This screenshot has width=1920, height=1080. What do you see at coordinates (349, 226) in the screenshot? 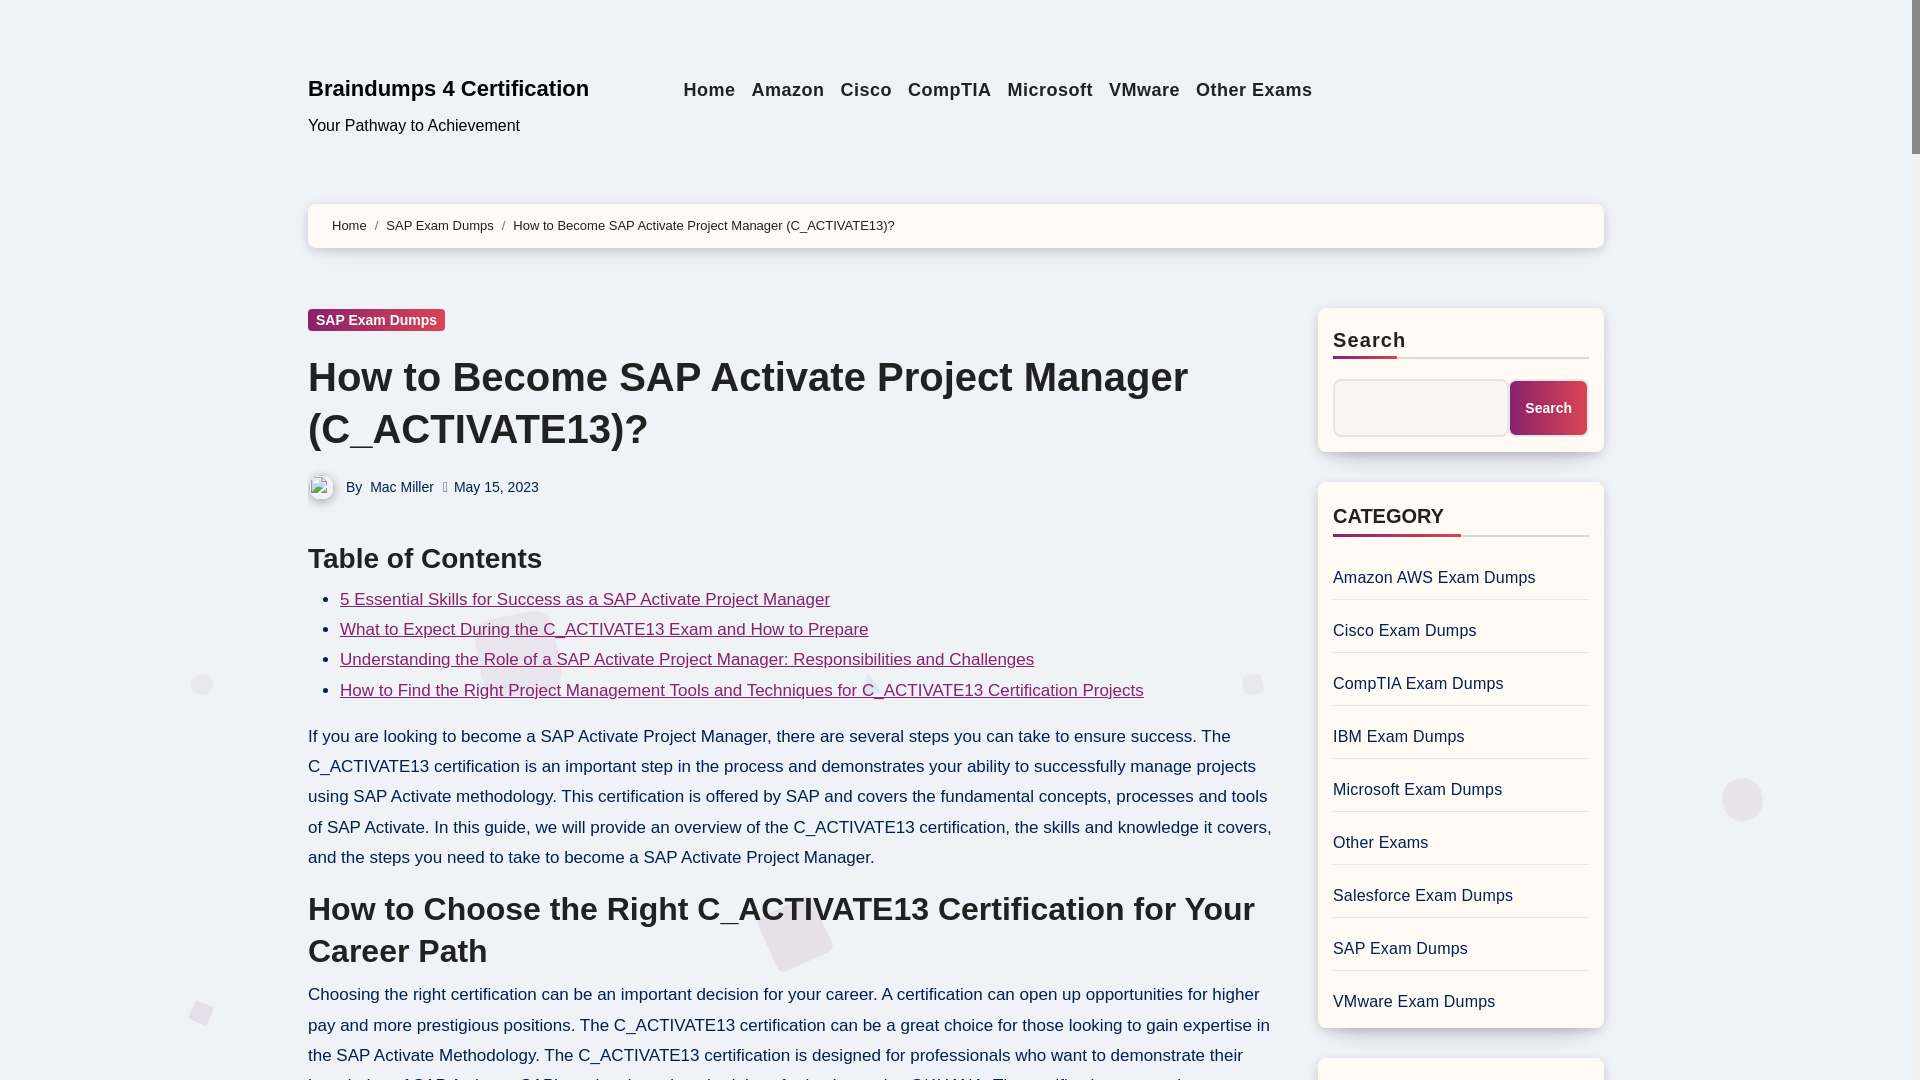
I see `Home` at bounding box center [349, 226].